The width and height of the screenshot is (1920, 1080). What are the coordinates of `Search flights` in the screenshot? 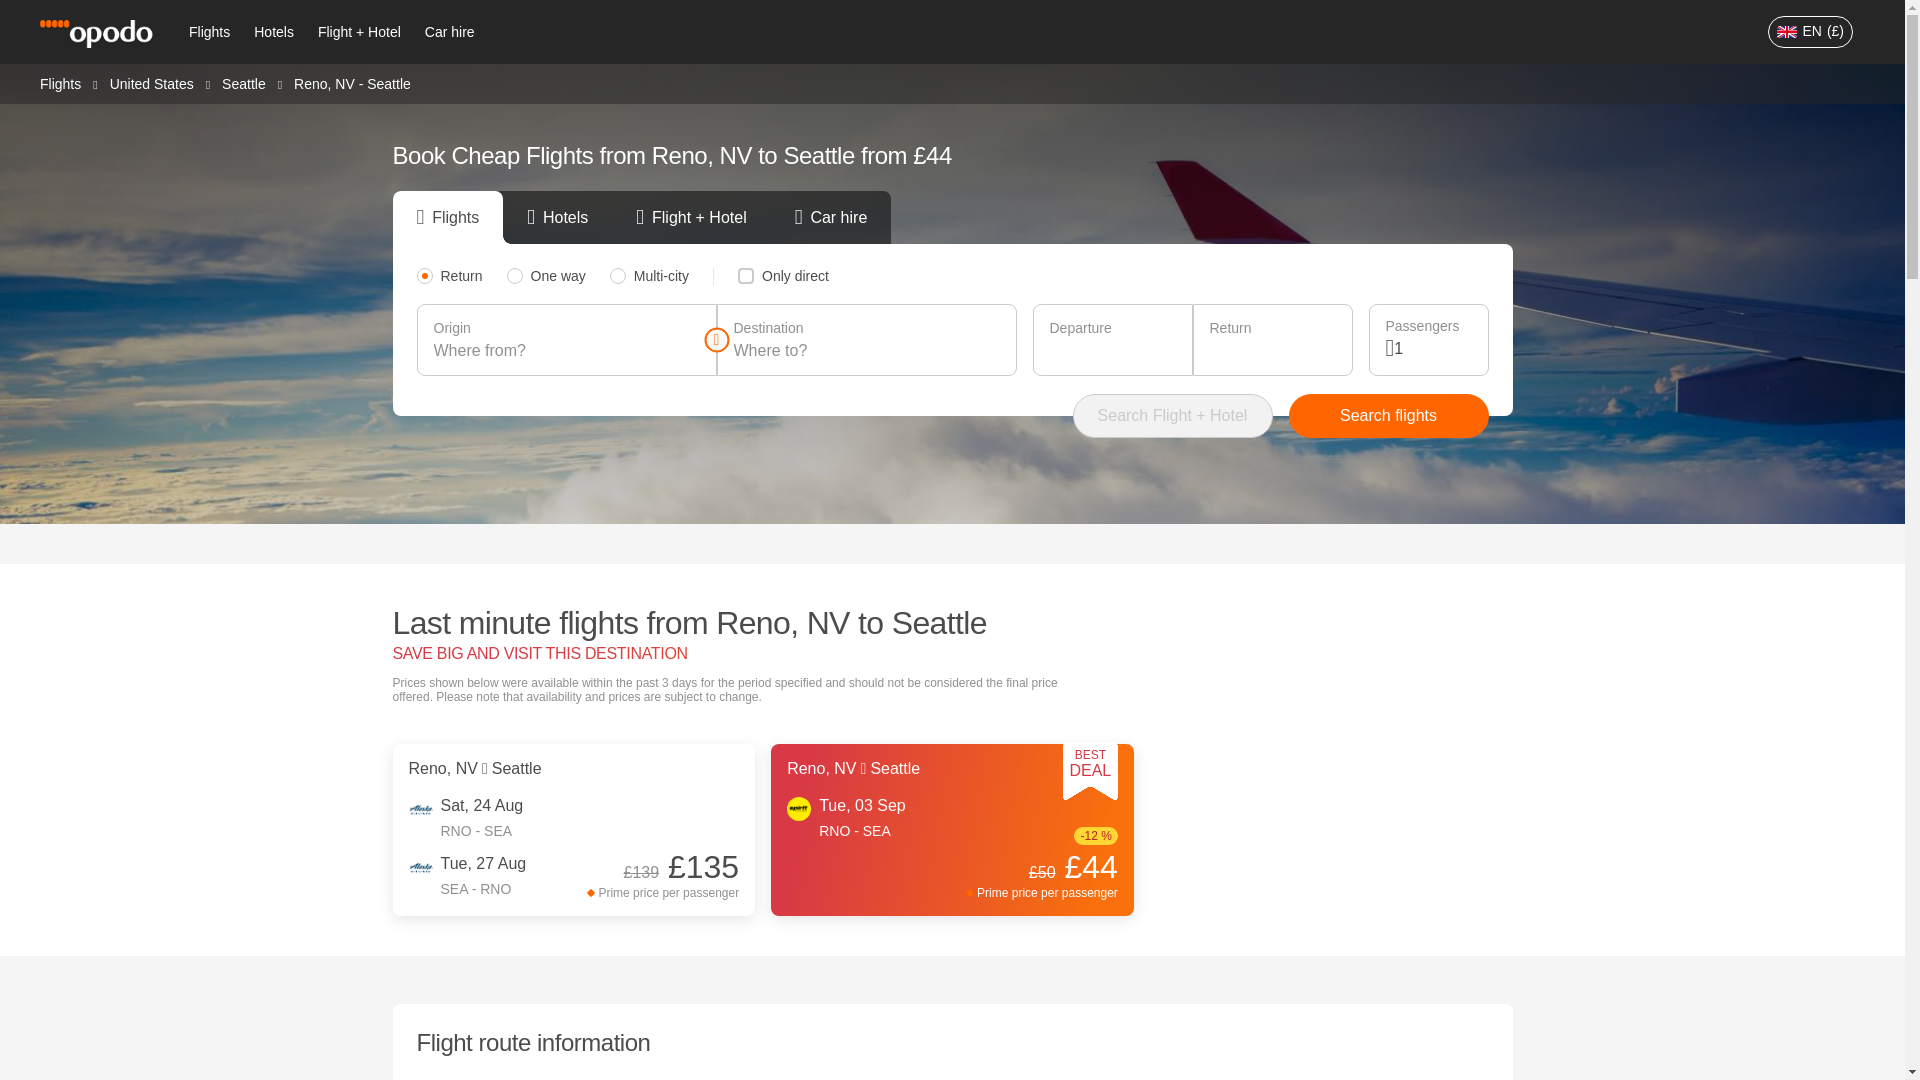 It's located at (1388, 416).